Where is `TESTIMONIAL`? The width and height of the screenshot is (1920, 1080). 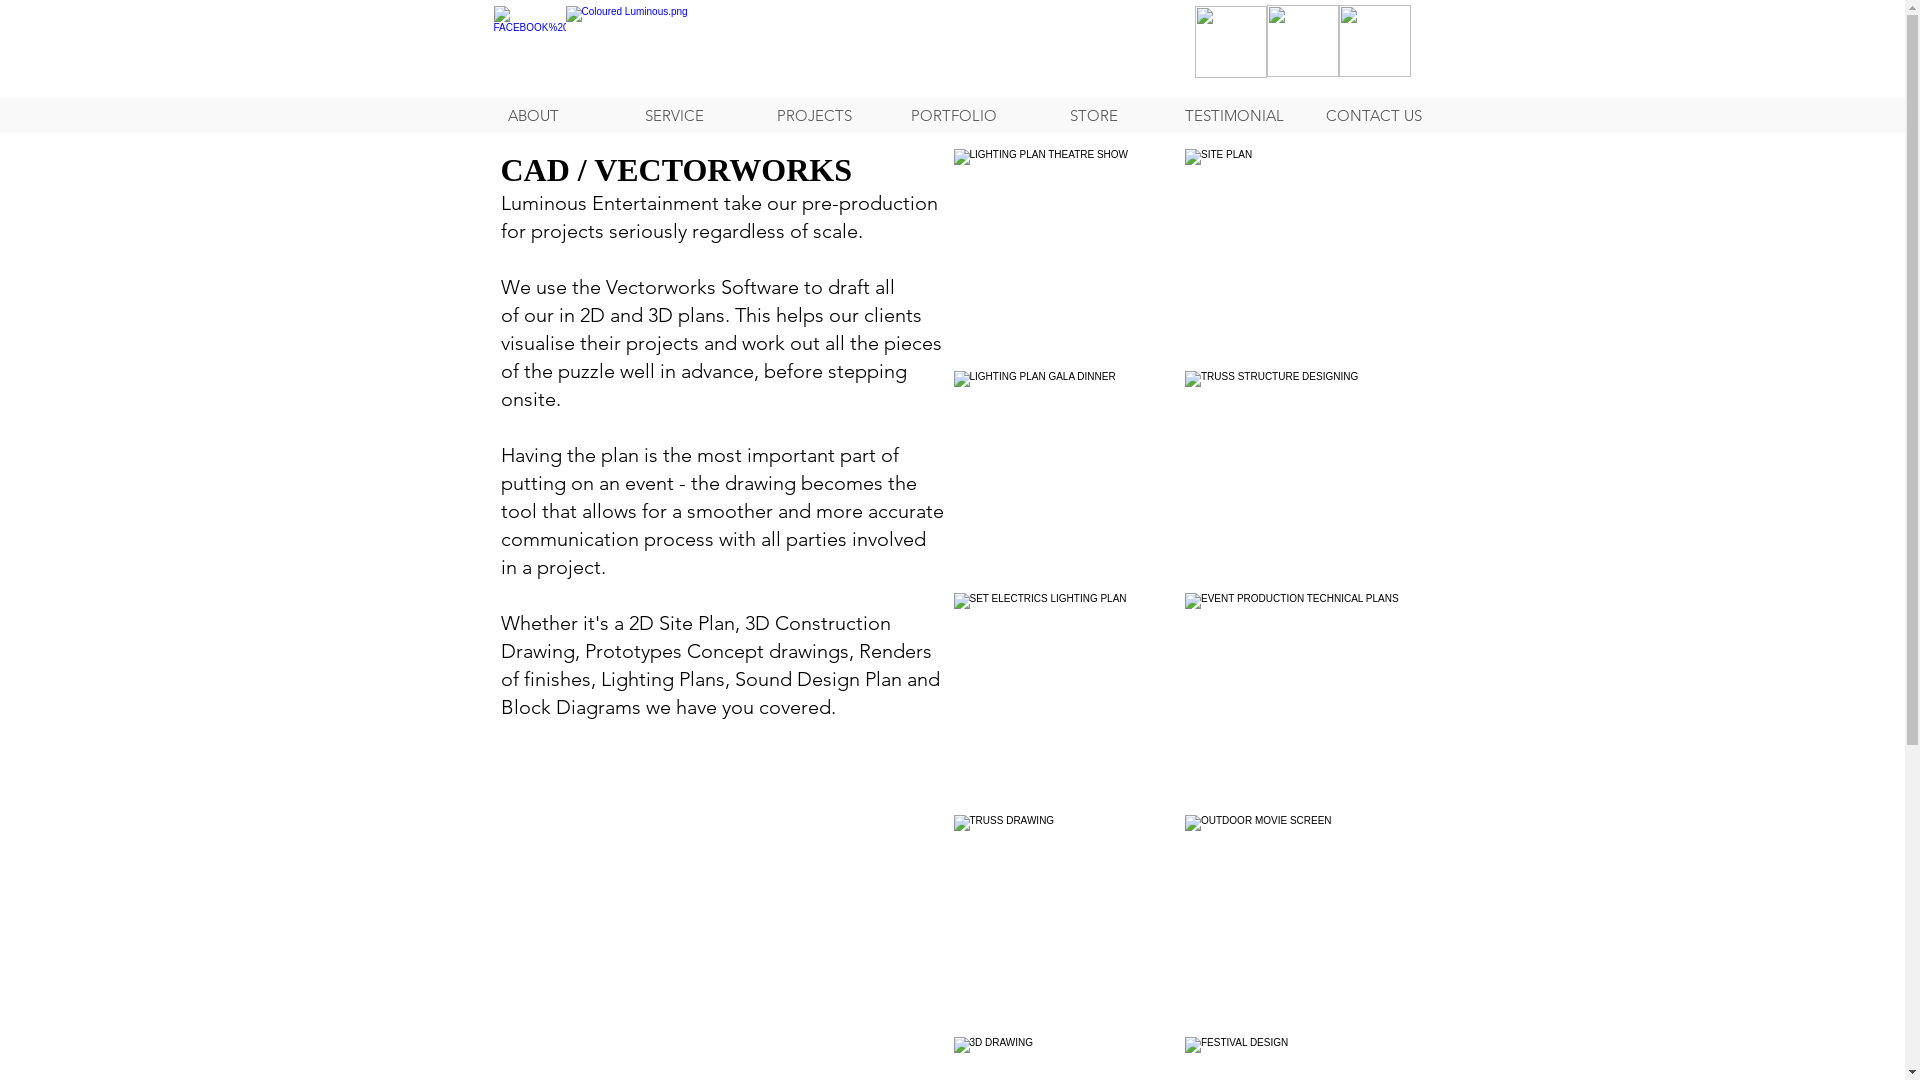
TESTIMONIAL is located at coordinates (1234, 116).